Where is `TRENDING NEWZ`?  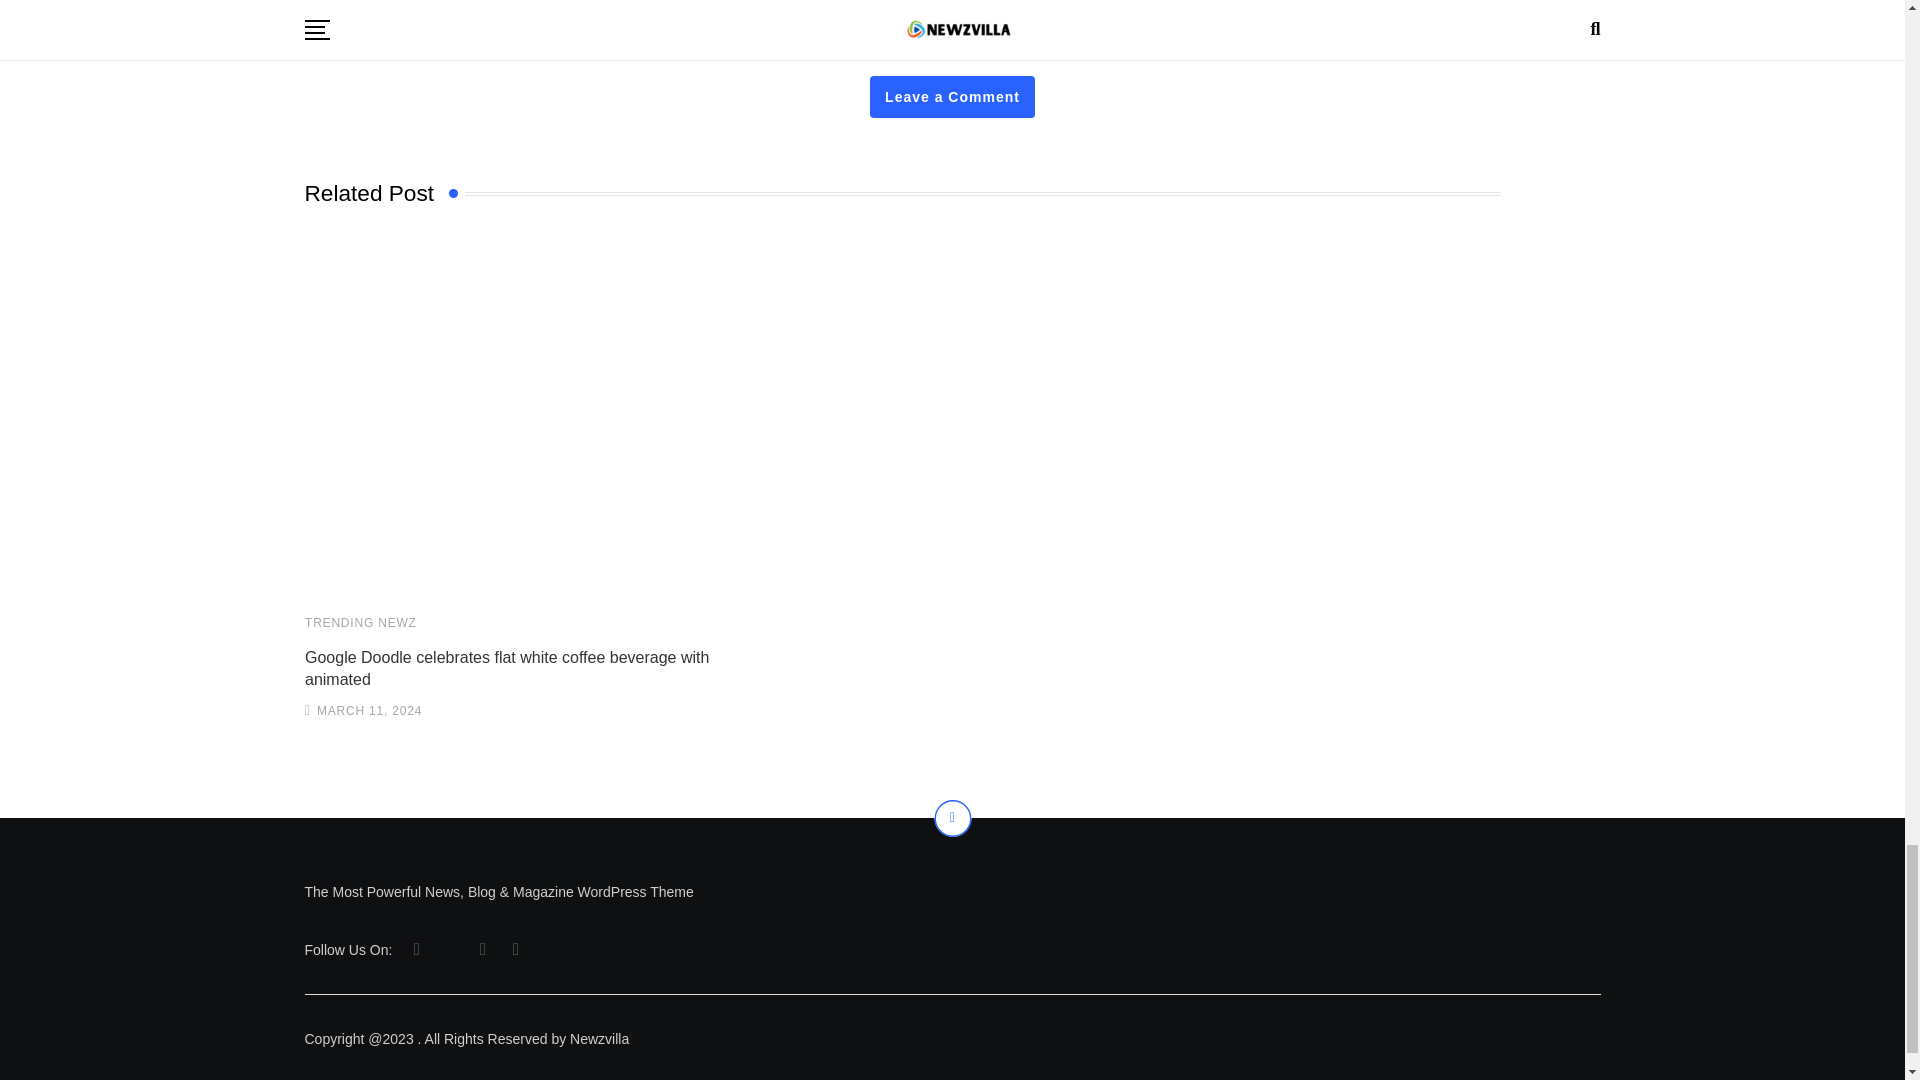 TRENDING NEWZ is located at coordinates (360, 623).